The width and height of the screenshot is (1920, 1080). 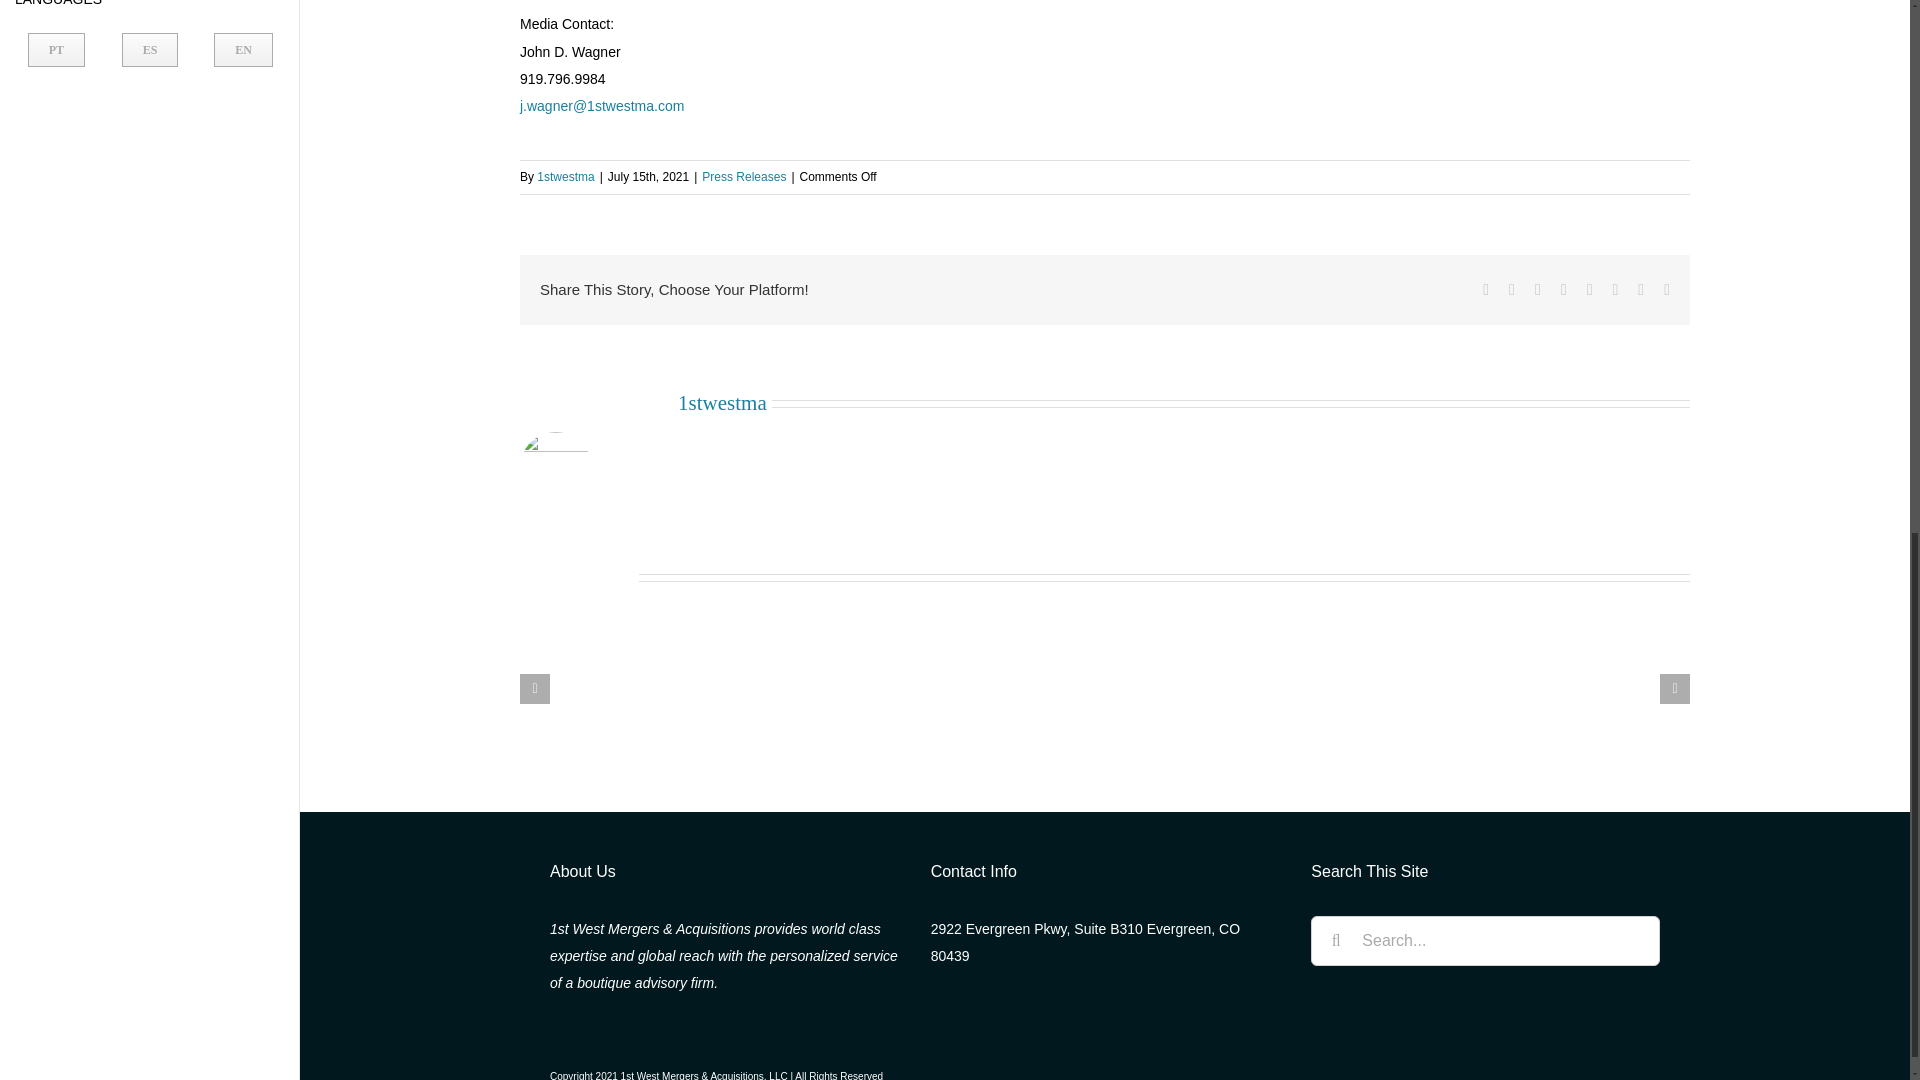 What do you see at coordinates (150, 50) in the screenshot?
I see `ES` at bounding box center [150, 50].